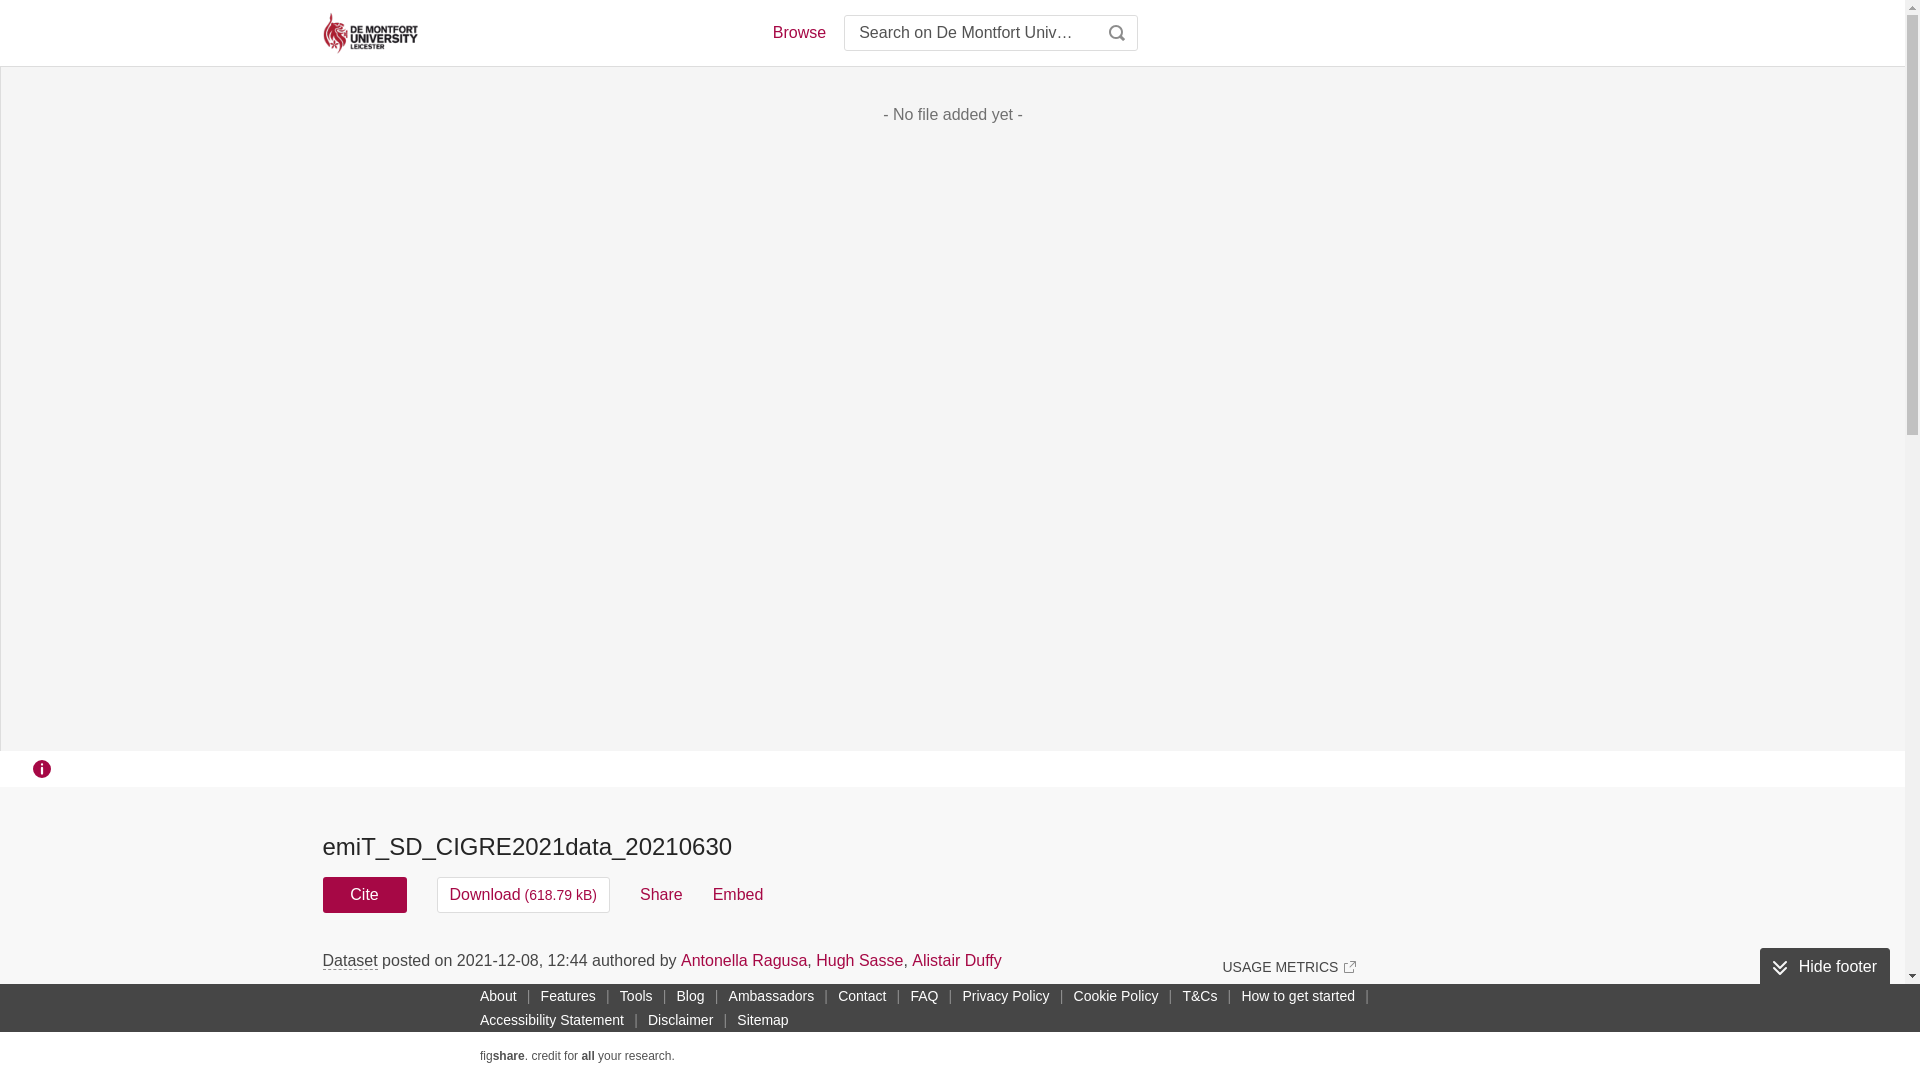 This screenshot has height=1080, width=1920. What do you see at coordinates (957, 960) in the screenshot?
I see `Alistair Duffy` at bounding box center [957, 960].